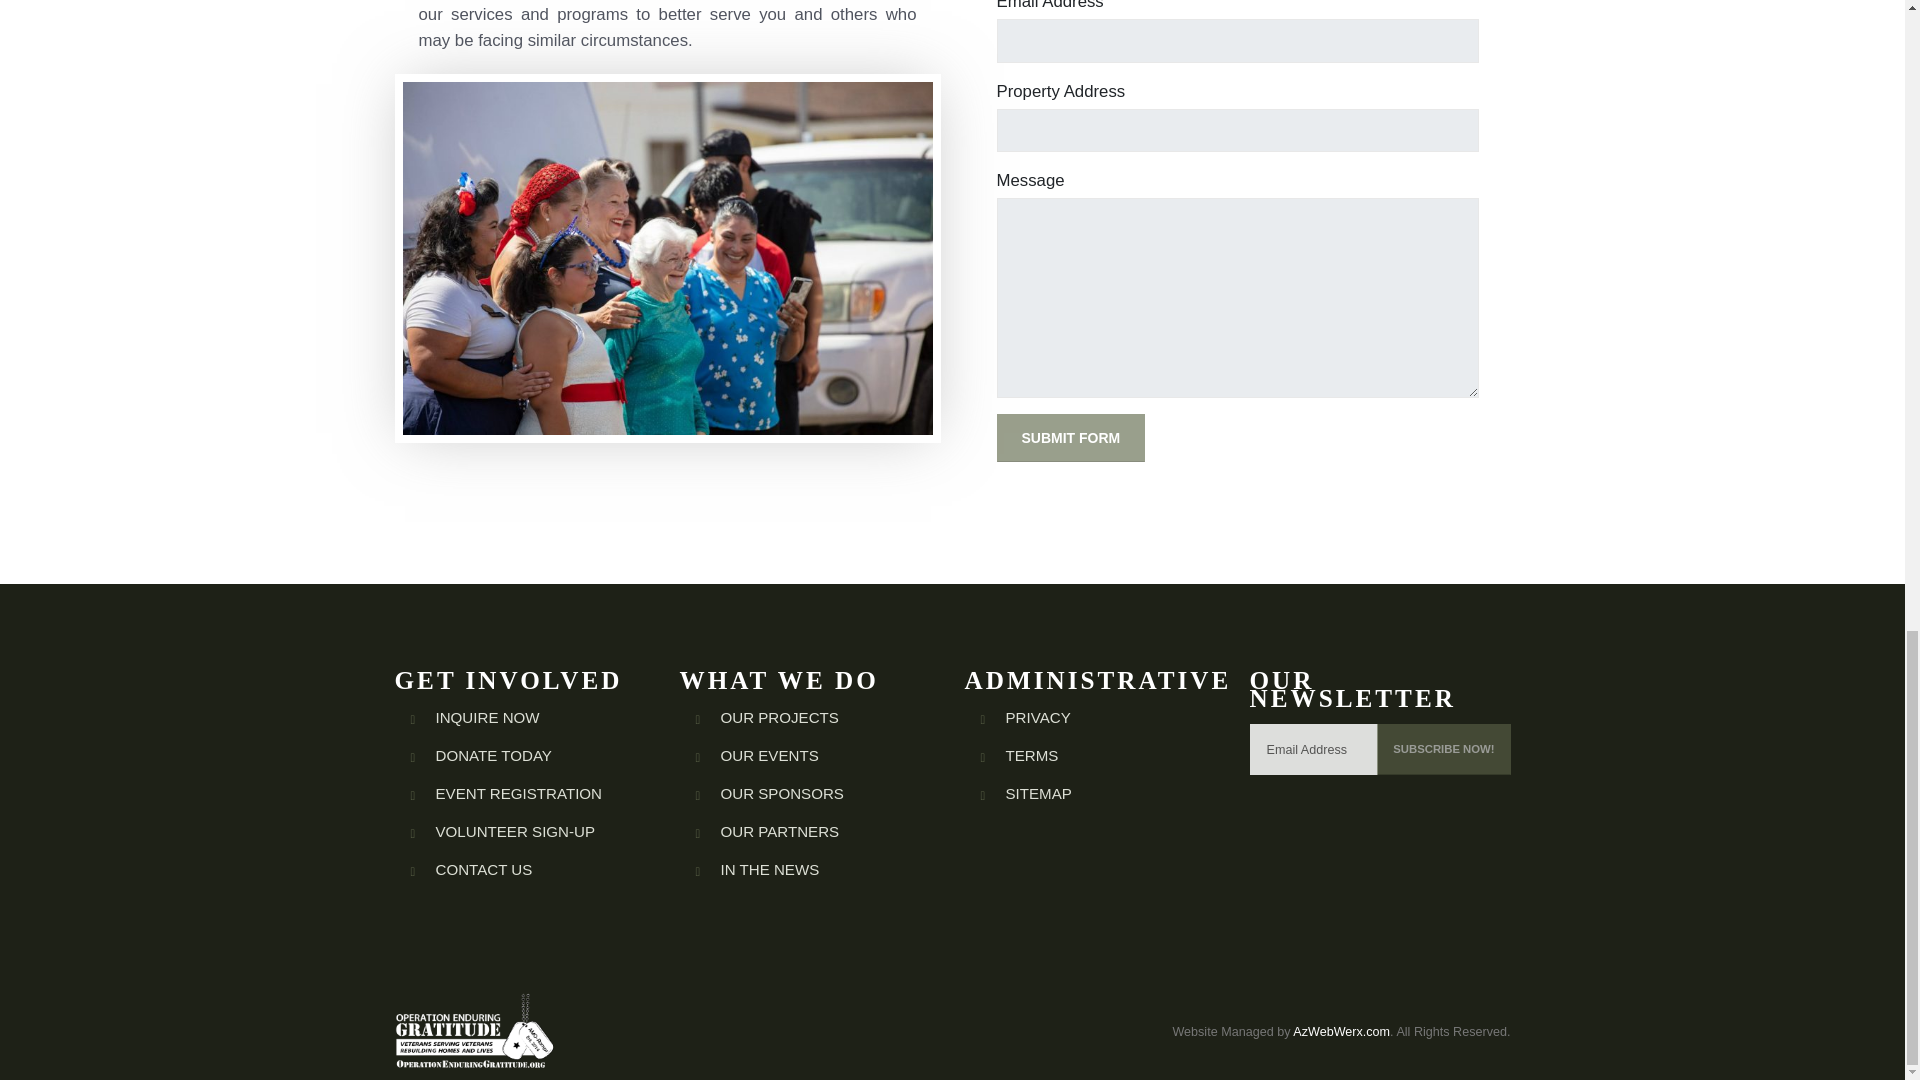 Image resolution: width=1920 pixels, height=1080 pixels. Describe the element at coordinates (518, 794) in the screenshot. I see `EVENT REGISTRATION` at that location.